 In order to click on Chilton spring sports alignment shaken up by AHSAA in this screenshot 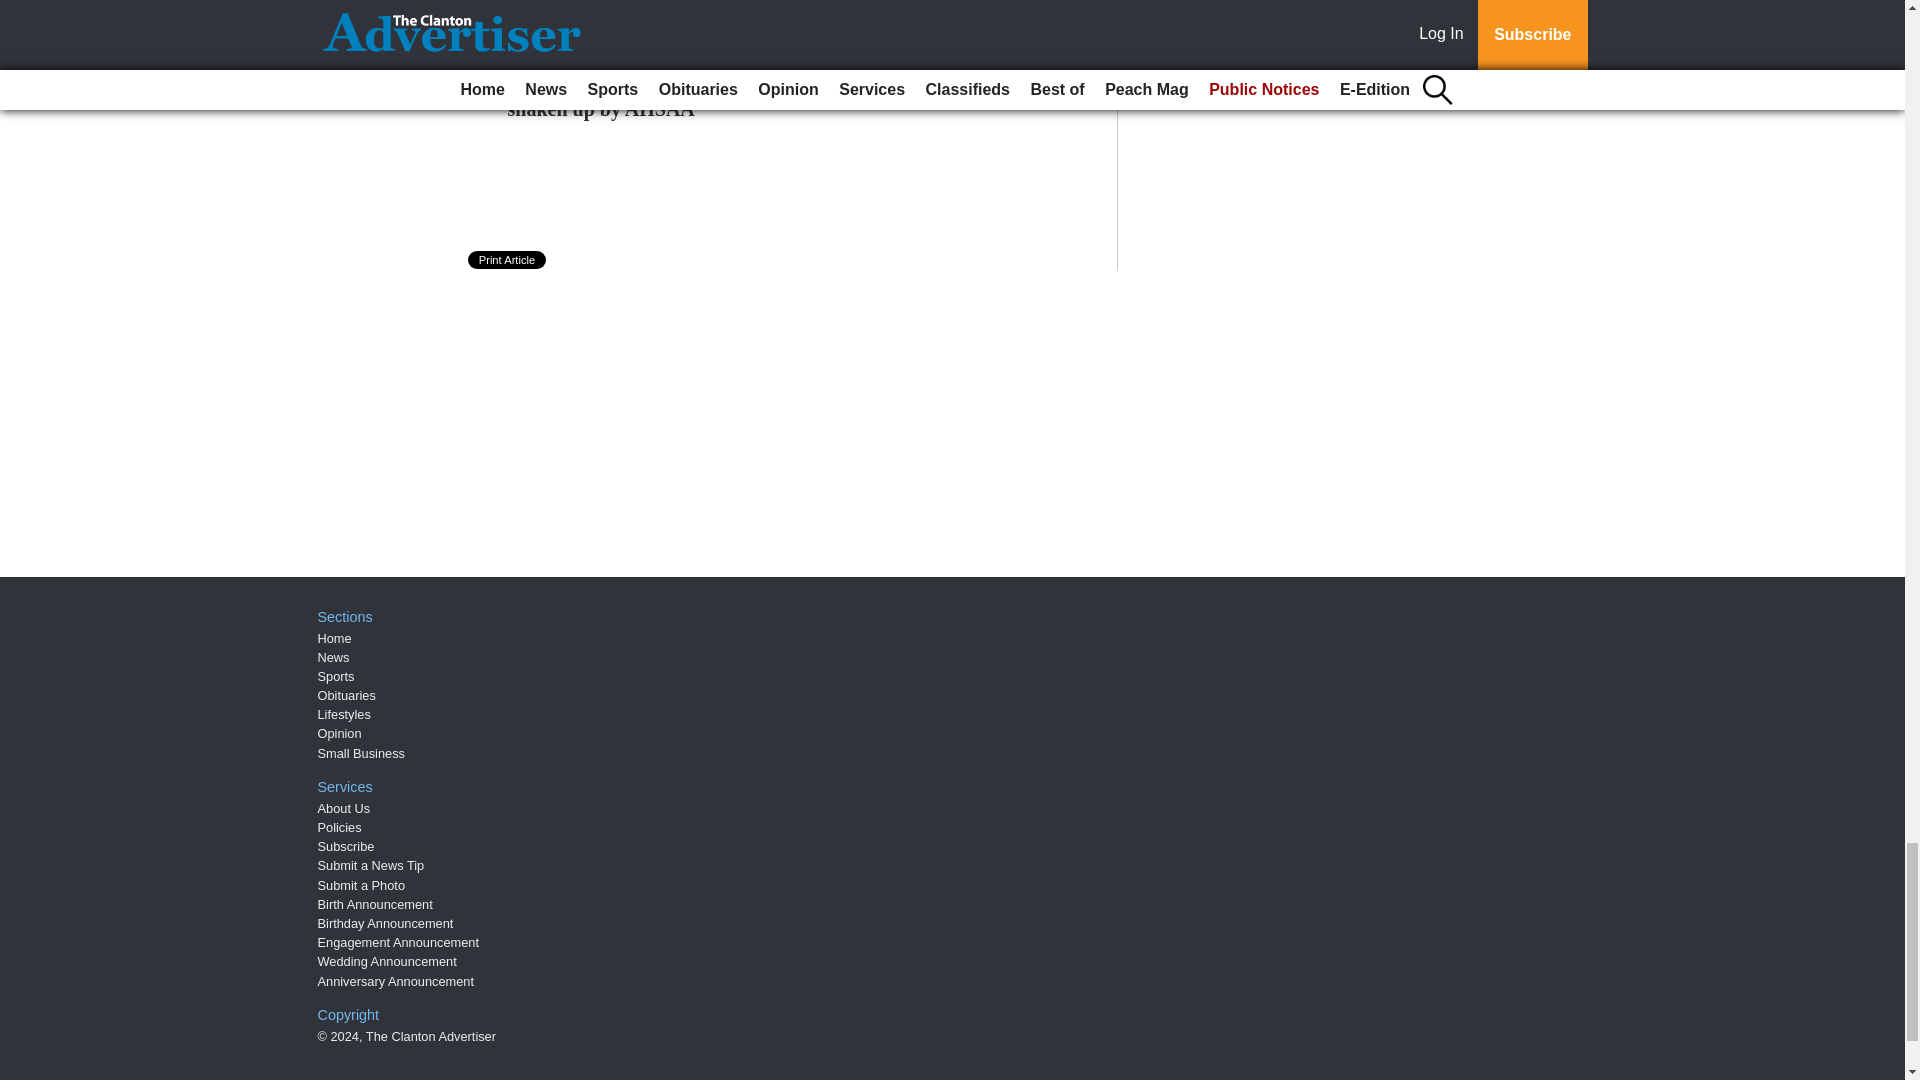, I will do `click(644, 96)`.